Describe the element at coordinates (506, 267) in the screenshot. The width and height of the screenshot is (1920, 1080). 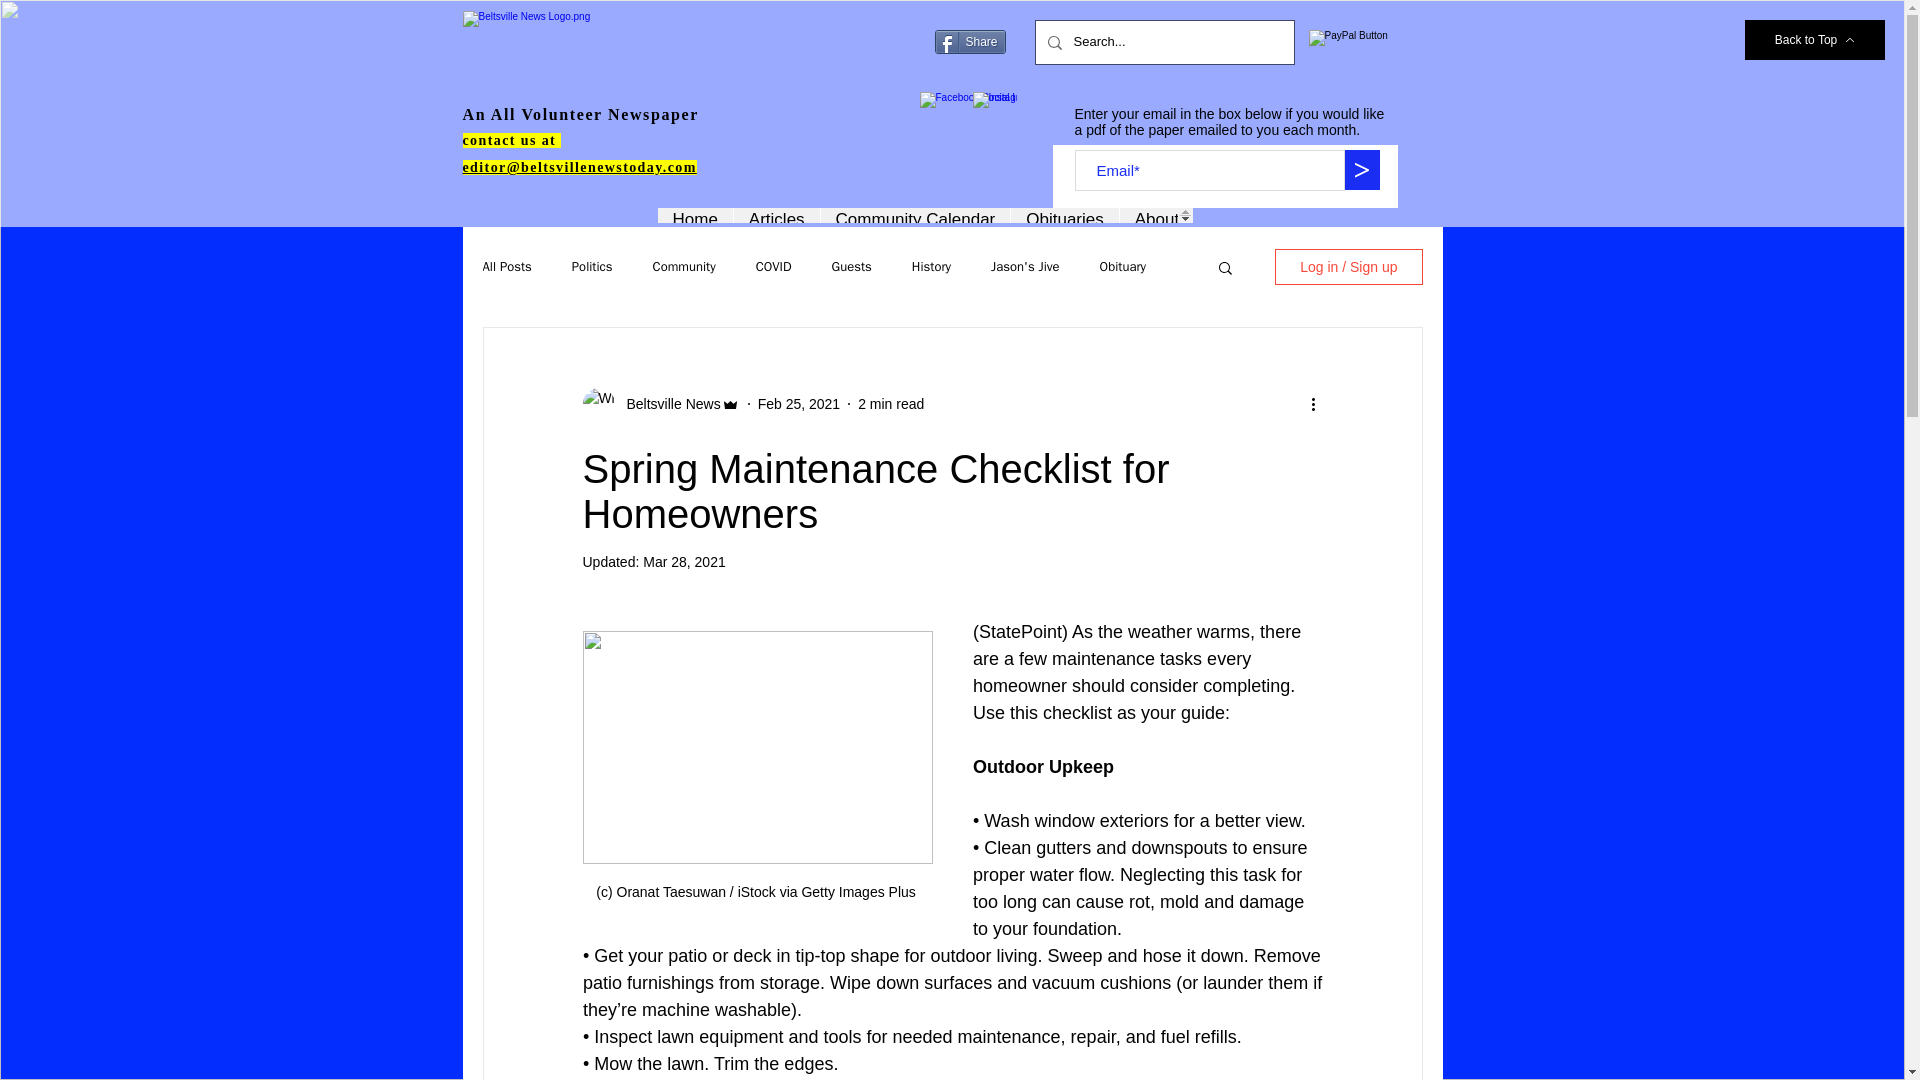
I see `All Posts` at that location.